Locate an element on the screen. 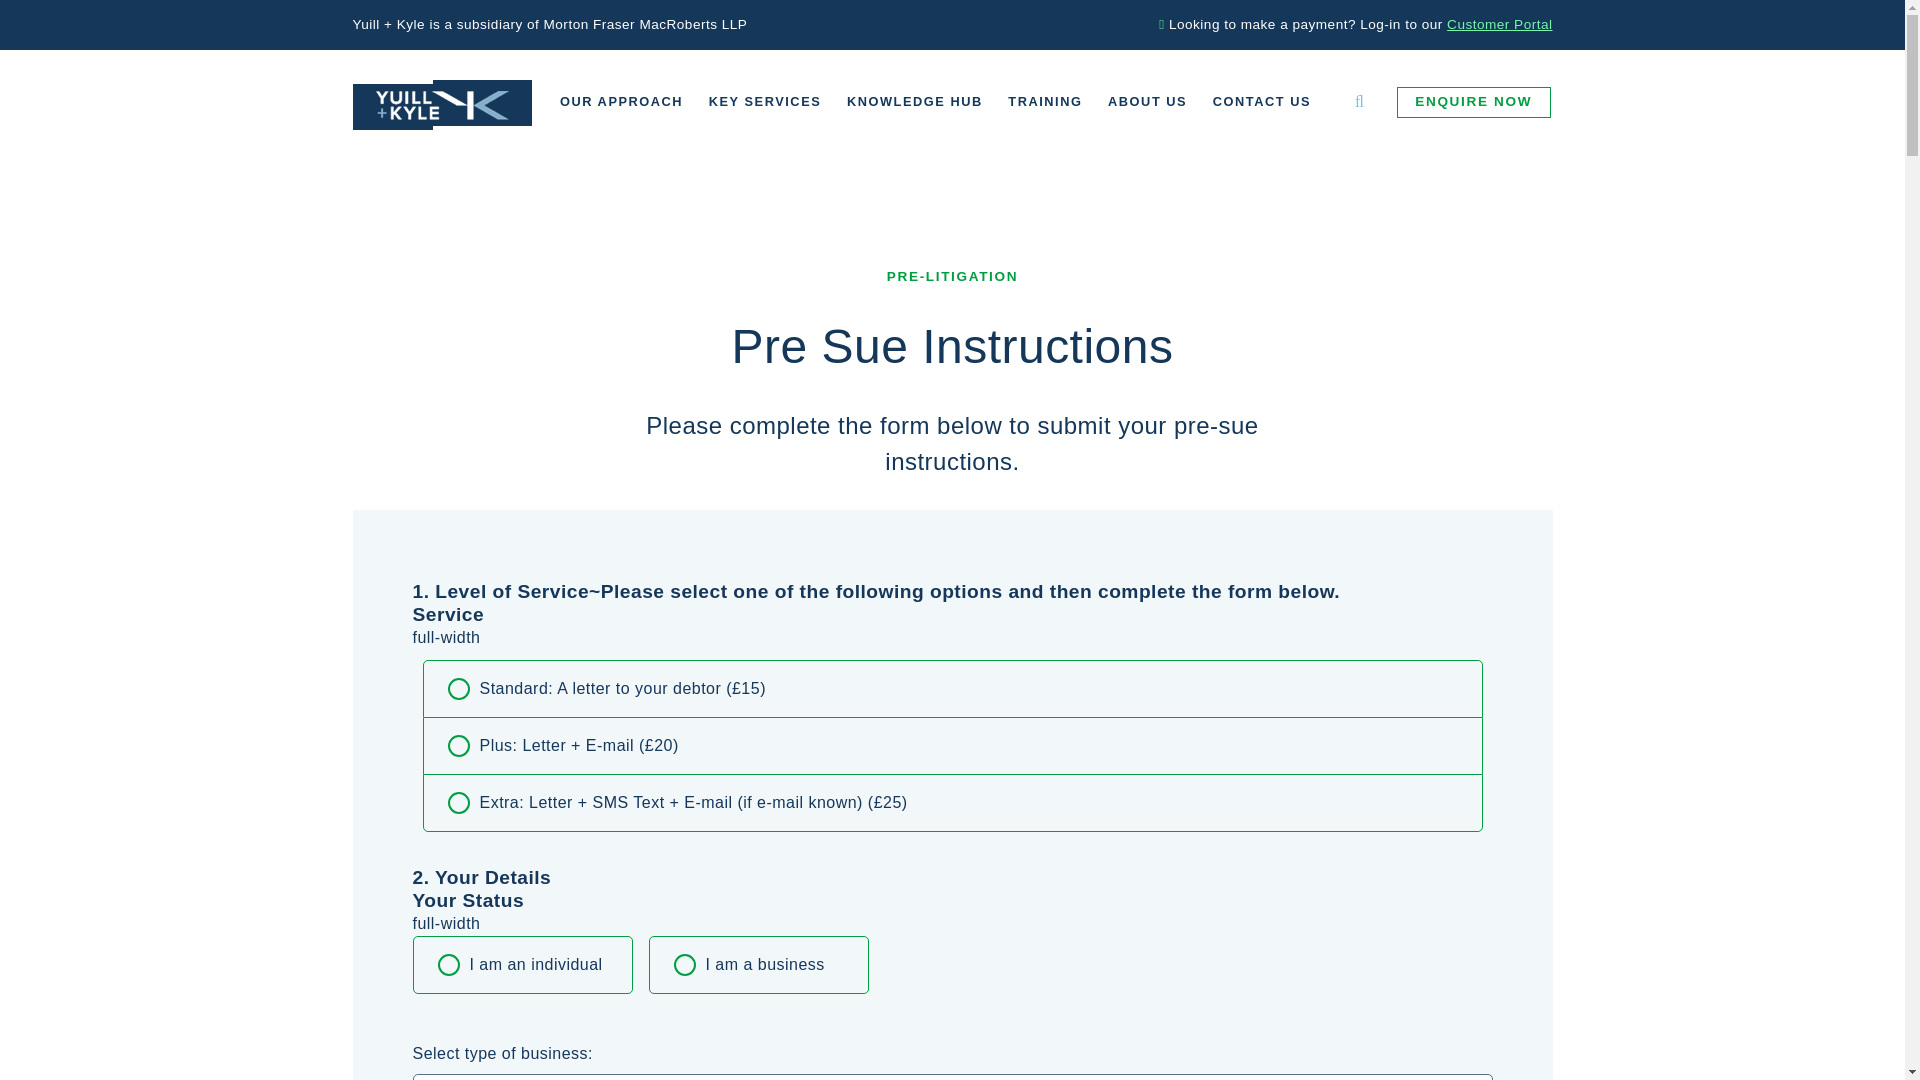  KEY SERVICES is located at coordinates (764, 102).